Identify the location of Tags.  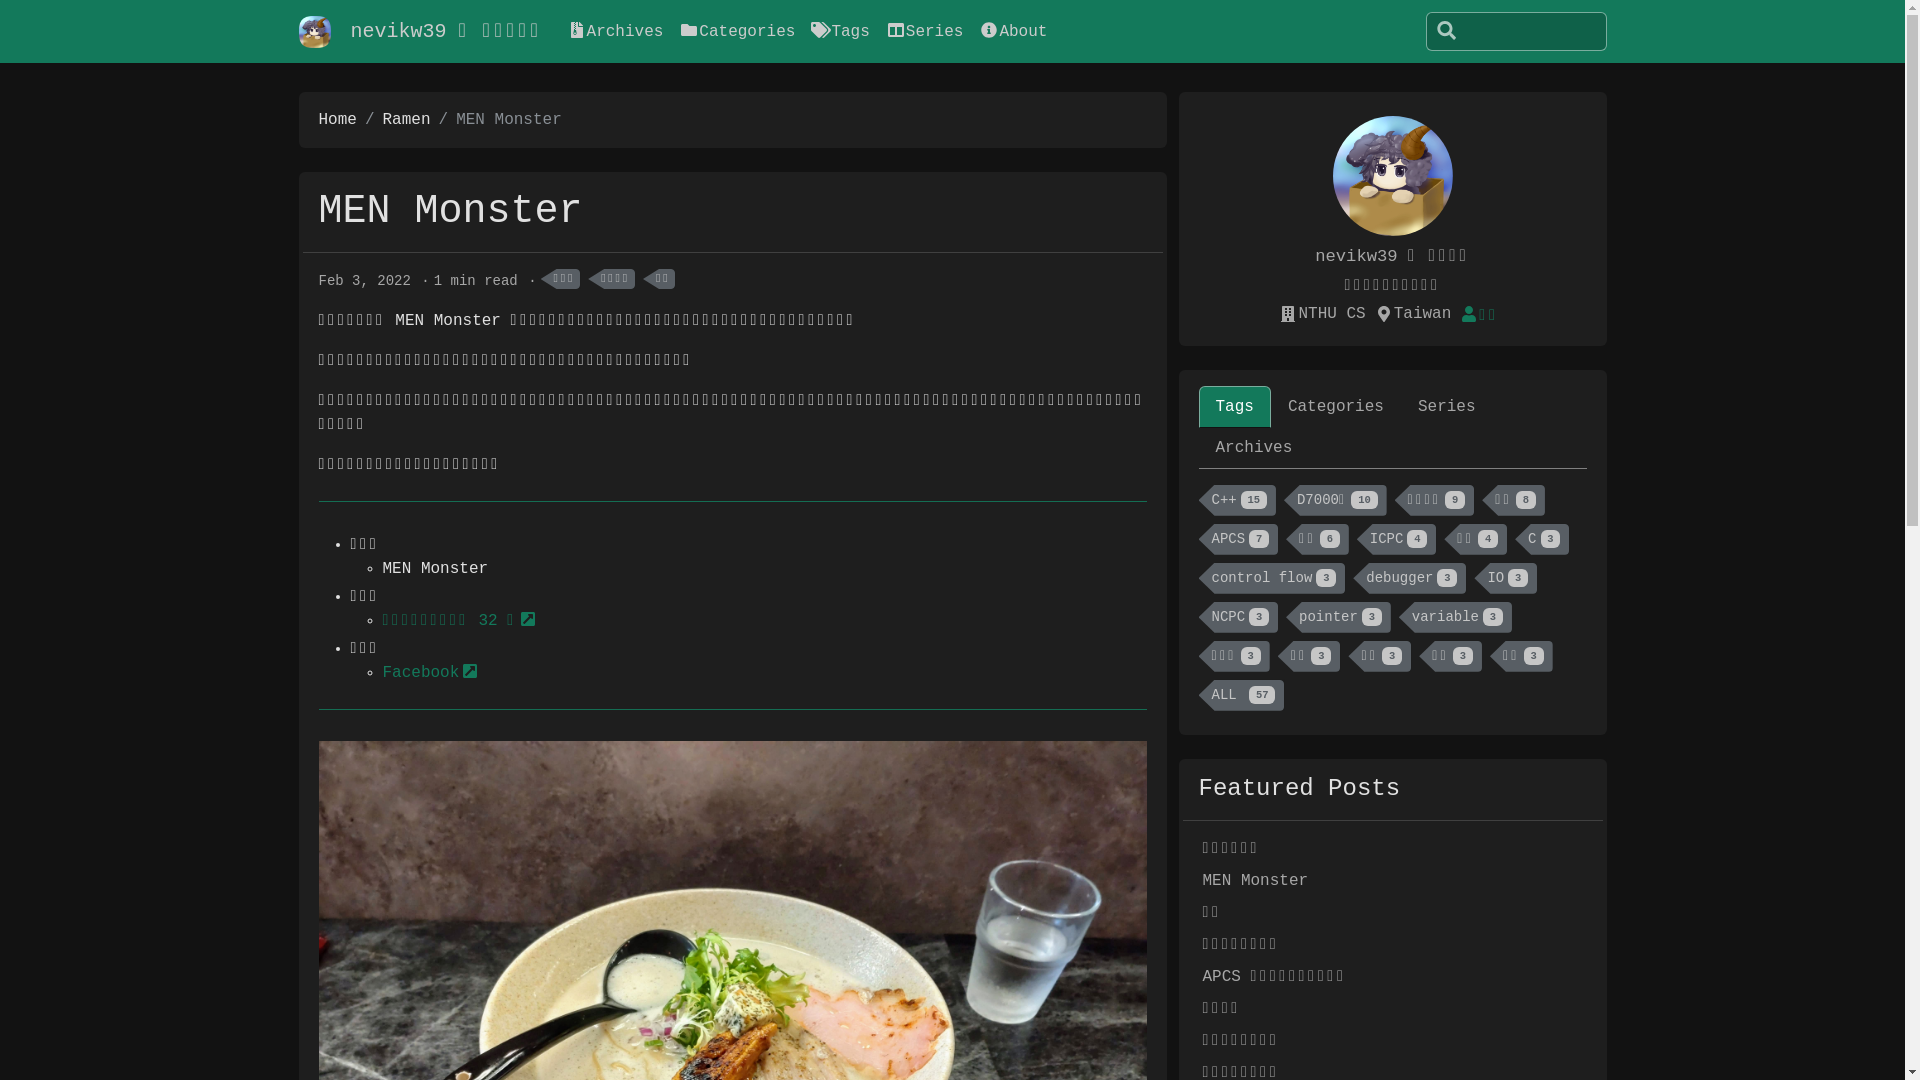
(840, 32).